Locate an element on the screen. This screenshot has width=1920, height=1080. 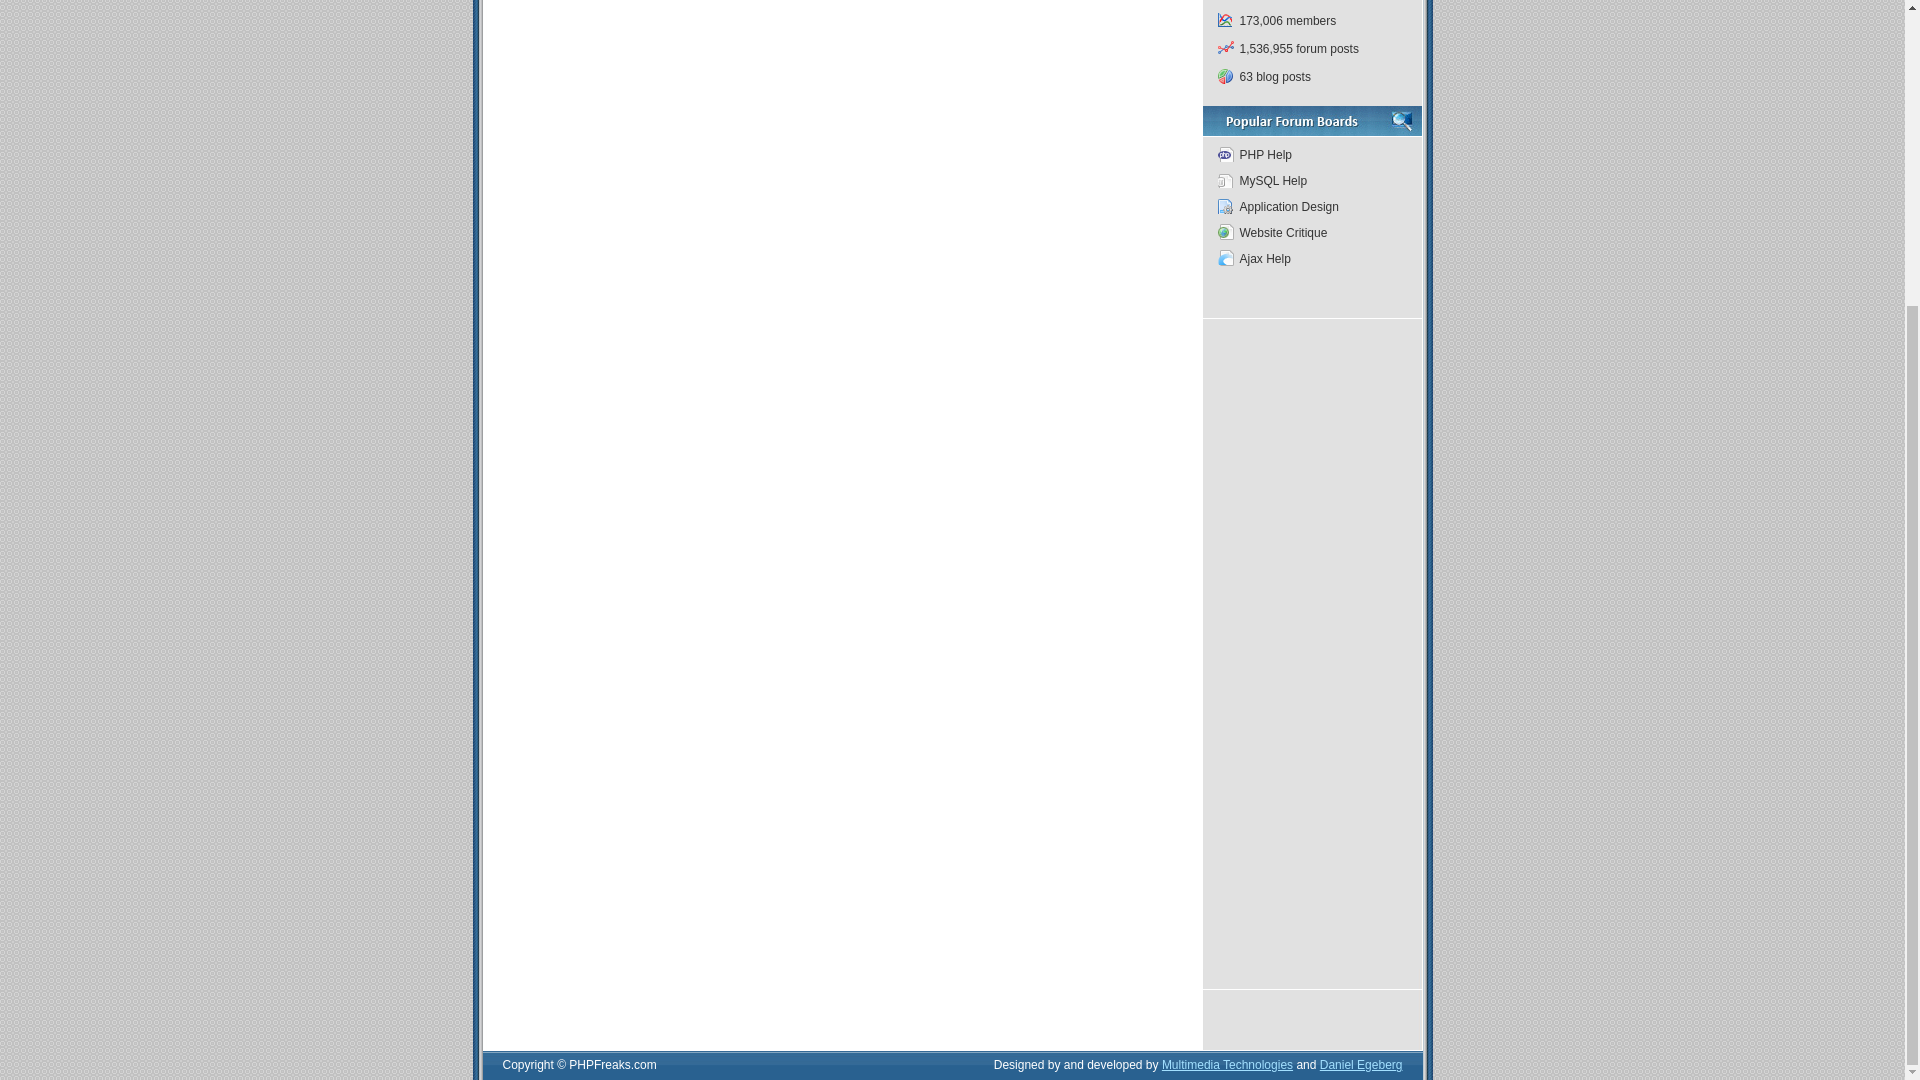
Website Critique is located at coordinates (1310, 233).